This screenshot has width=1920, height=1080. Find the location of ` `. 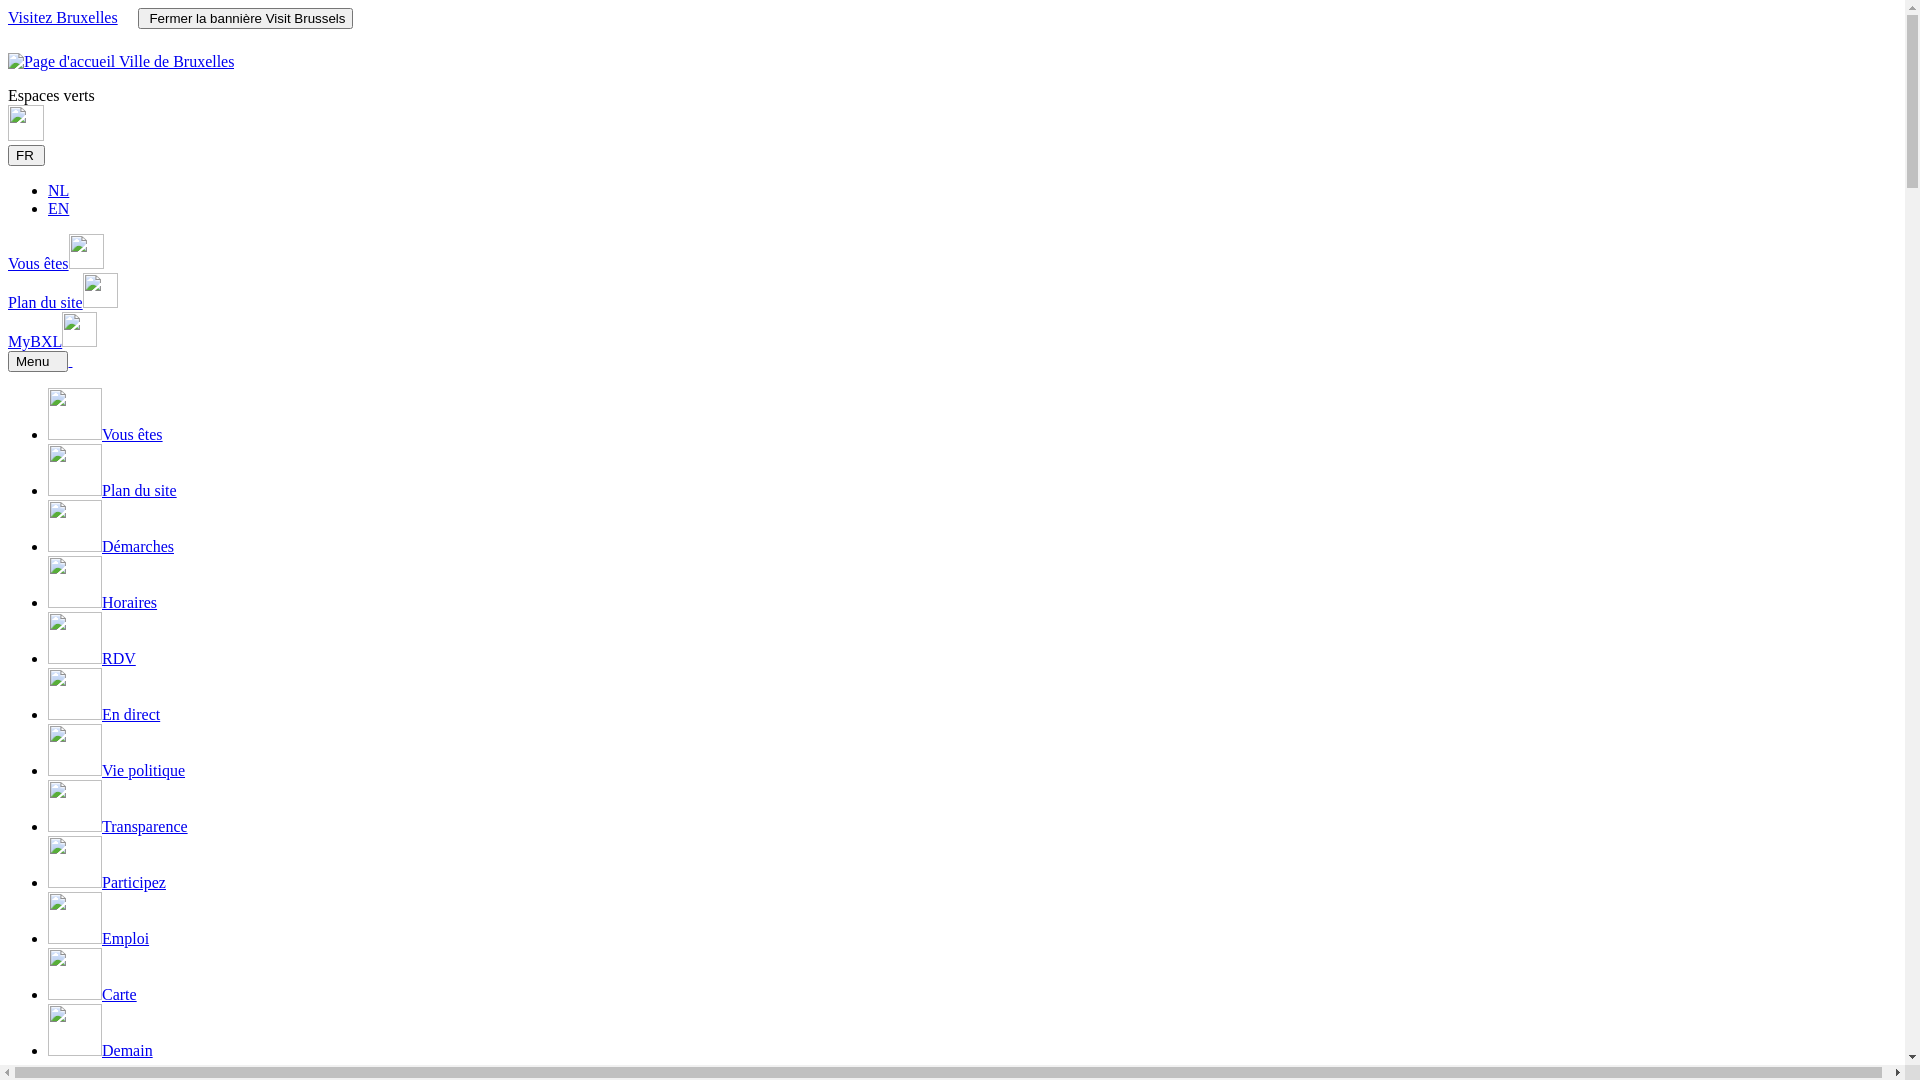

  is located at coordinates (70, 360).